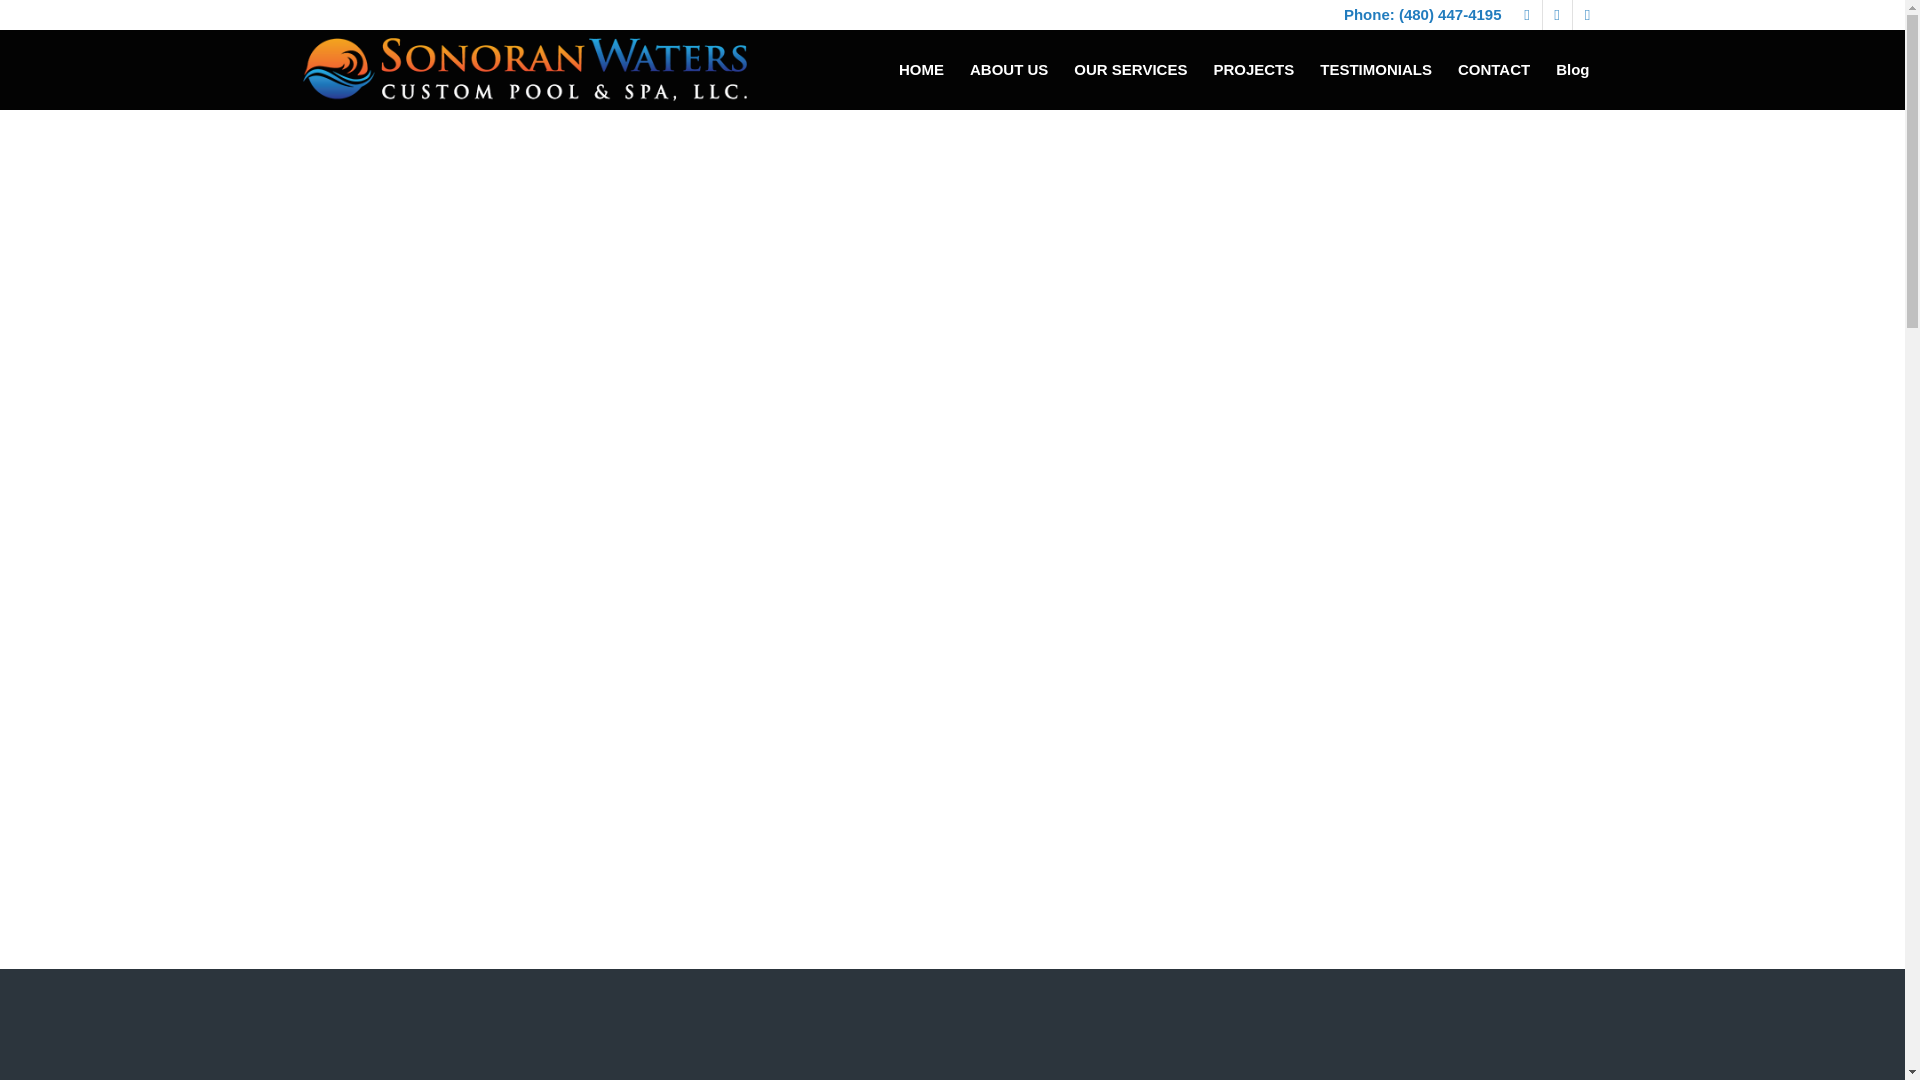 The width and height of the screenshot is (1920, 1080). I want to click on Sonoran-Waters-Logo-White, so click(524, 70).